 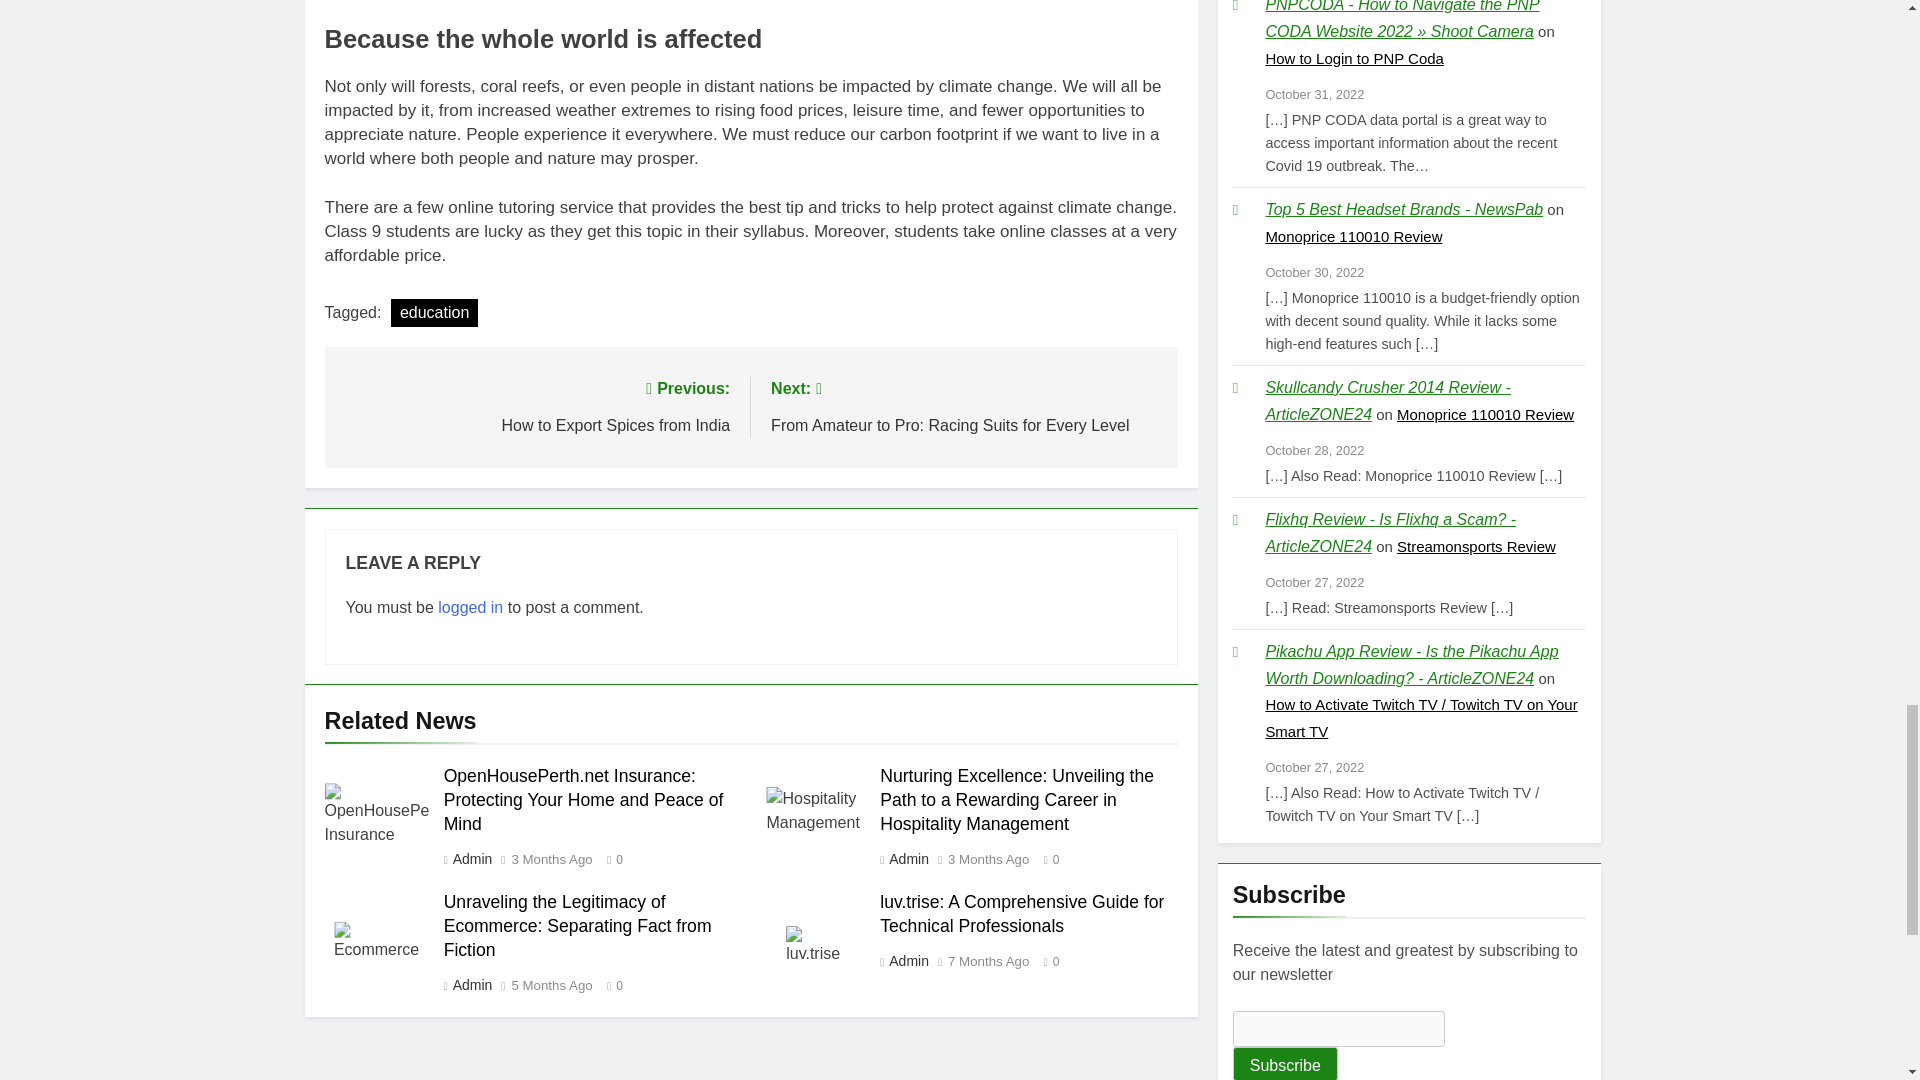 I want to click on Subscribe, so click(x=1285, y=1063).